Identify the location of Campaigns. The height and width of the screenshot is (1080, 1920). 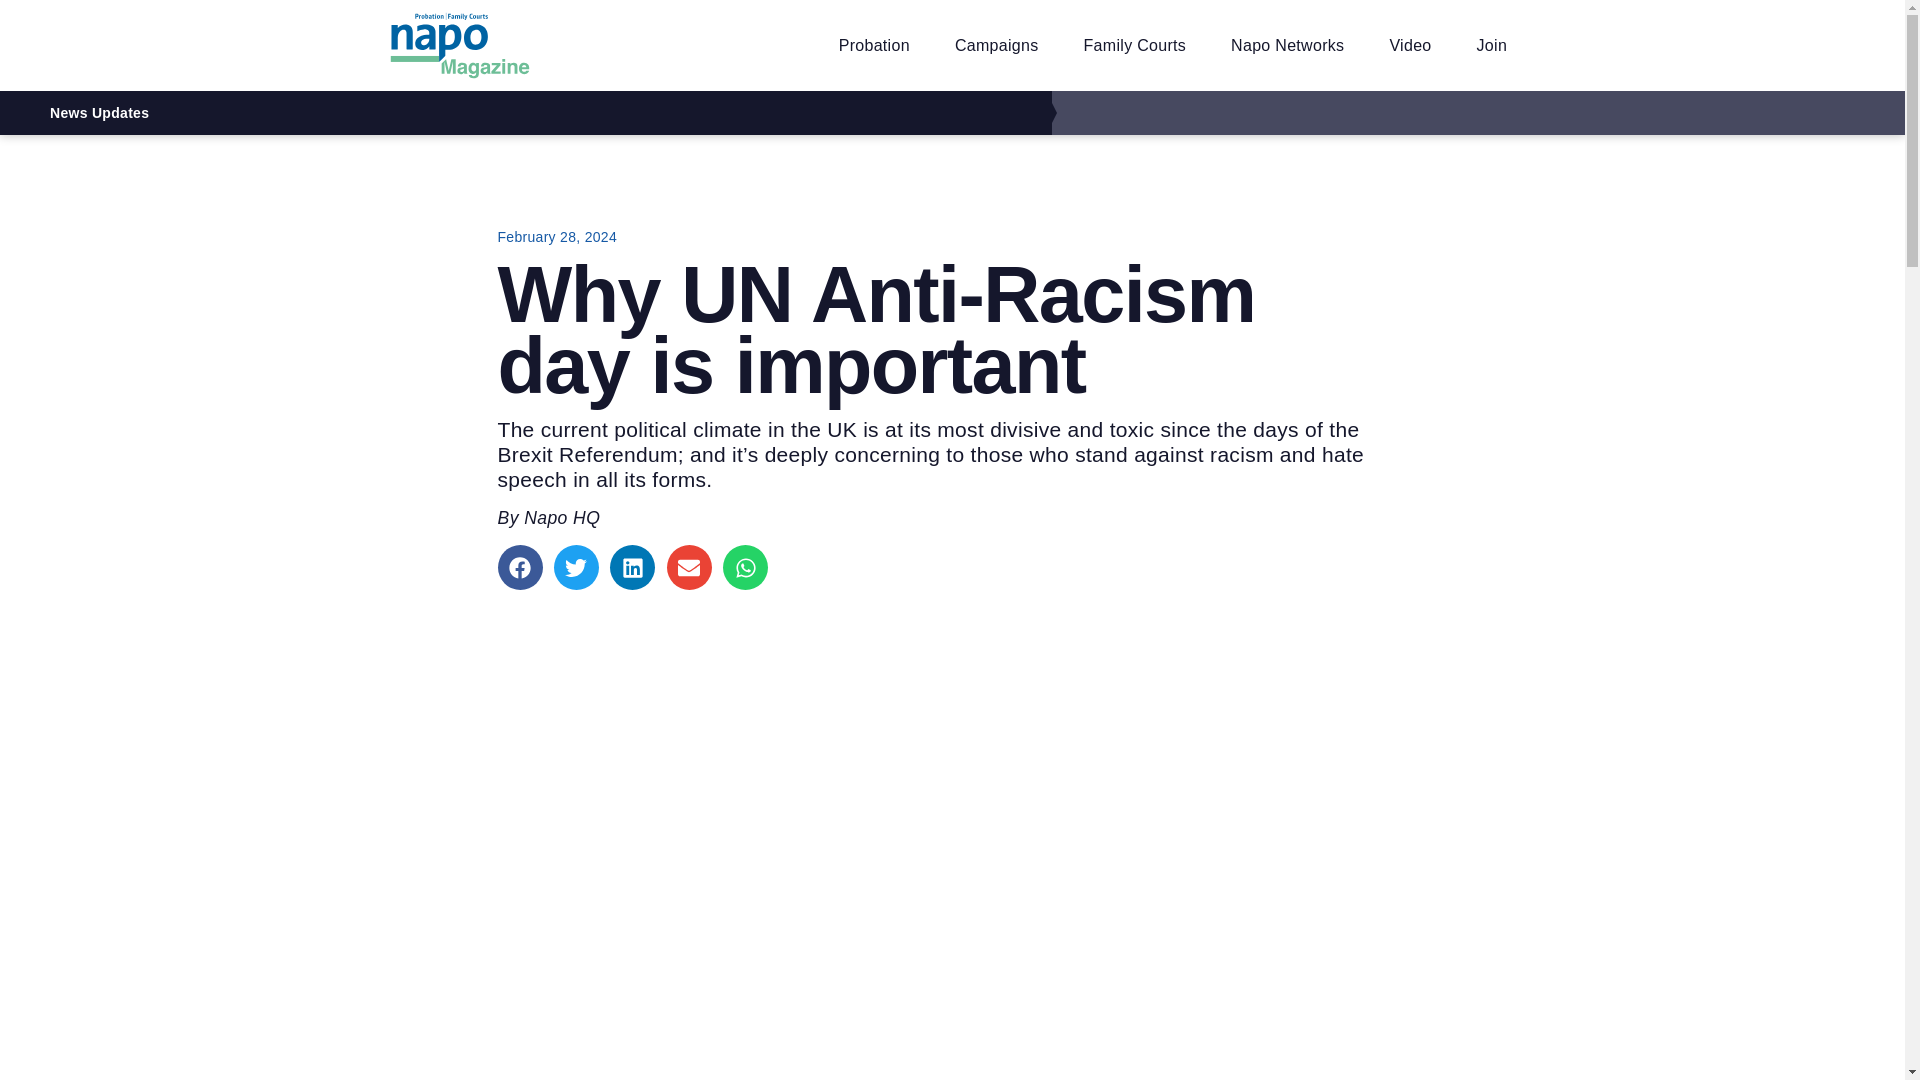
(997, 46).